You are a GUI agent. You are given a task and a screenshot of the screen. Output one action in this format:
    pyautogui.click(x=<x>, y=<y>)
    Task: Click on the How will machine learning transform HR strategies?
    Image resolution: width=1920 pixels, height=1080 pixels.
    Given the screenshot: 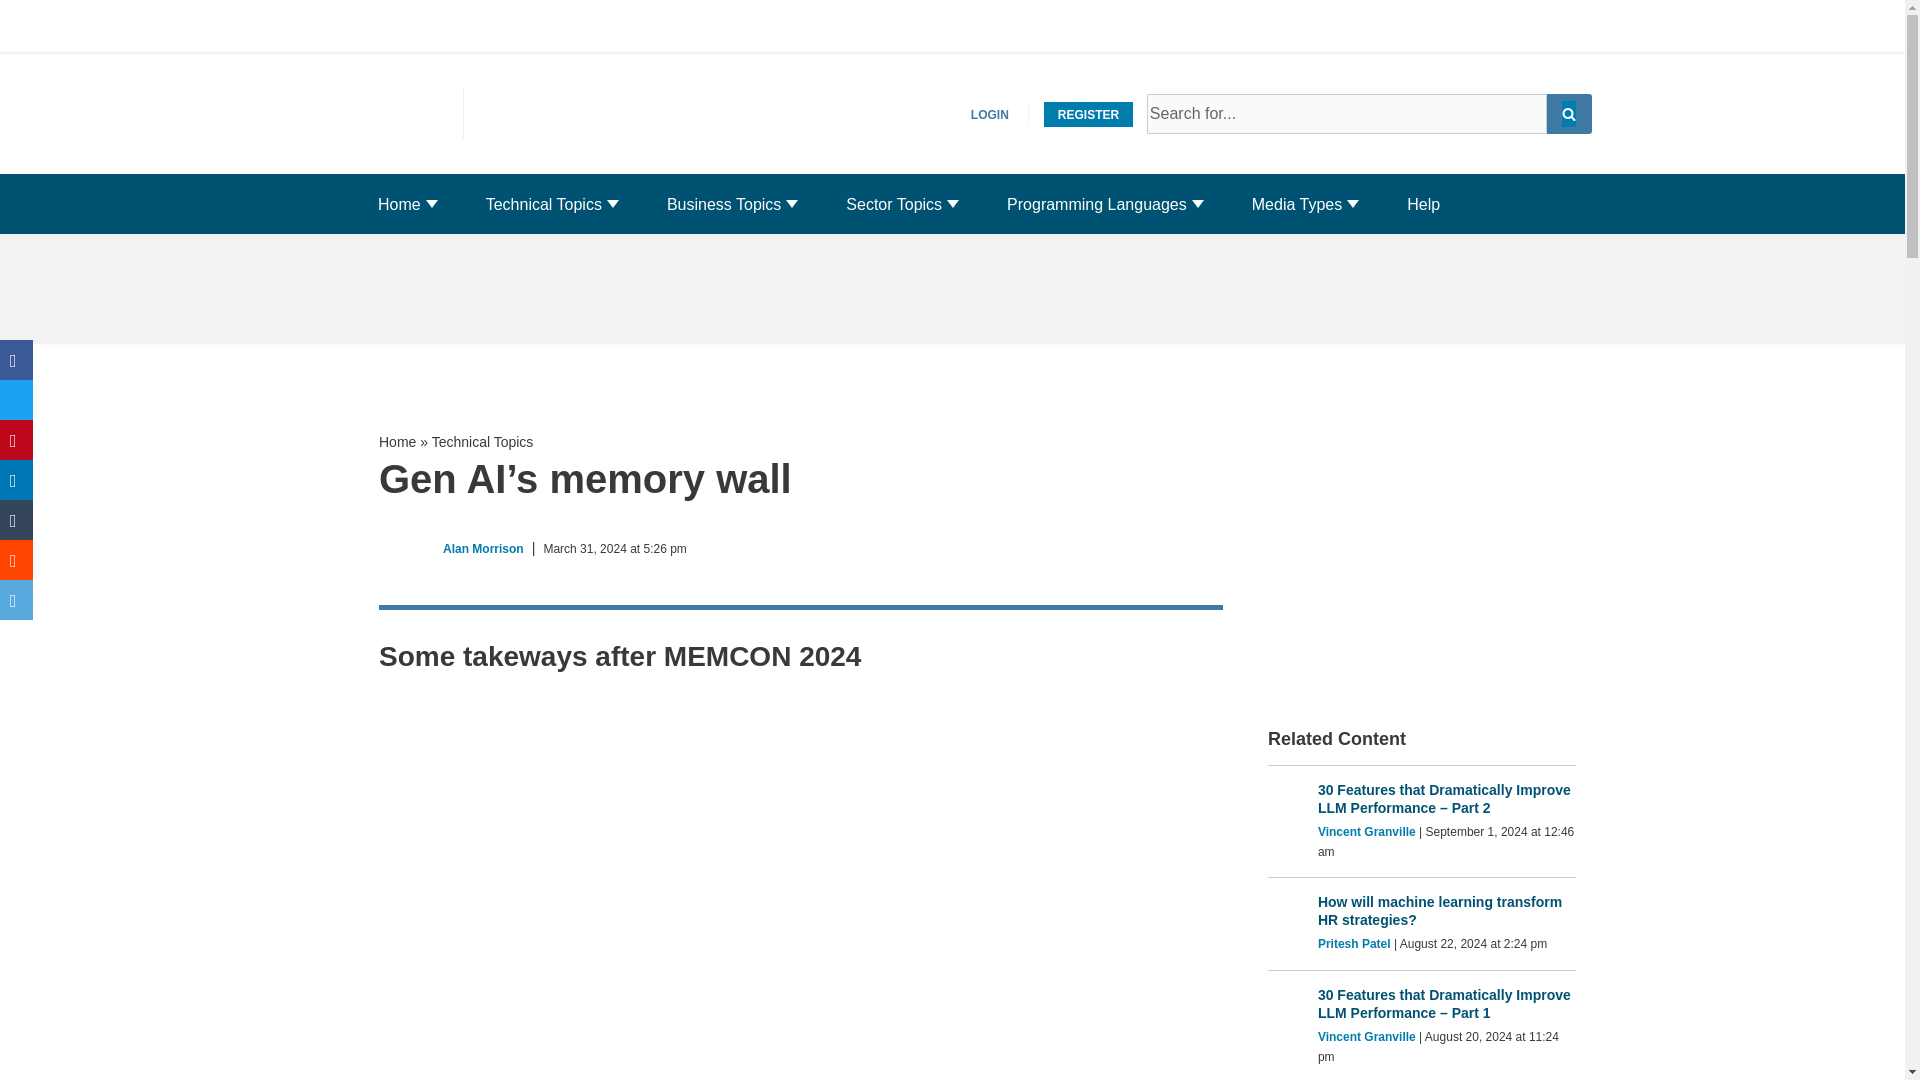 What is the action you would take?
    pyautogui.click(x=1446, y=910)
    